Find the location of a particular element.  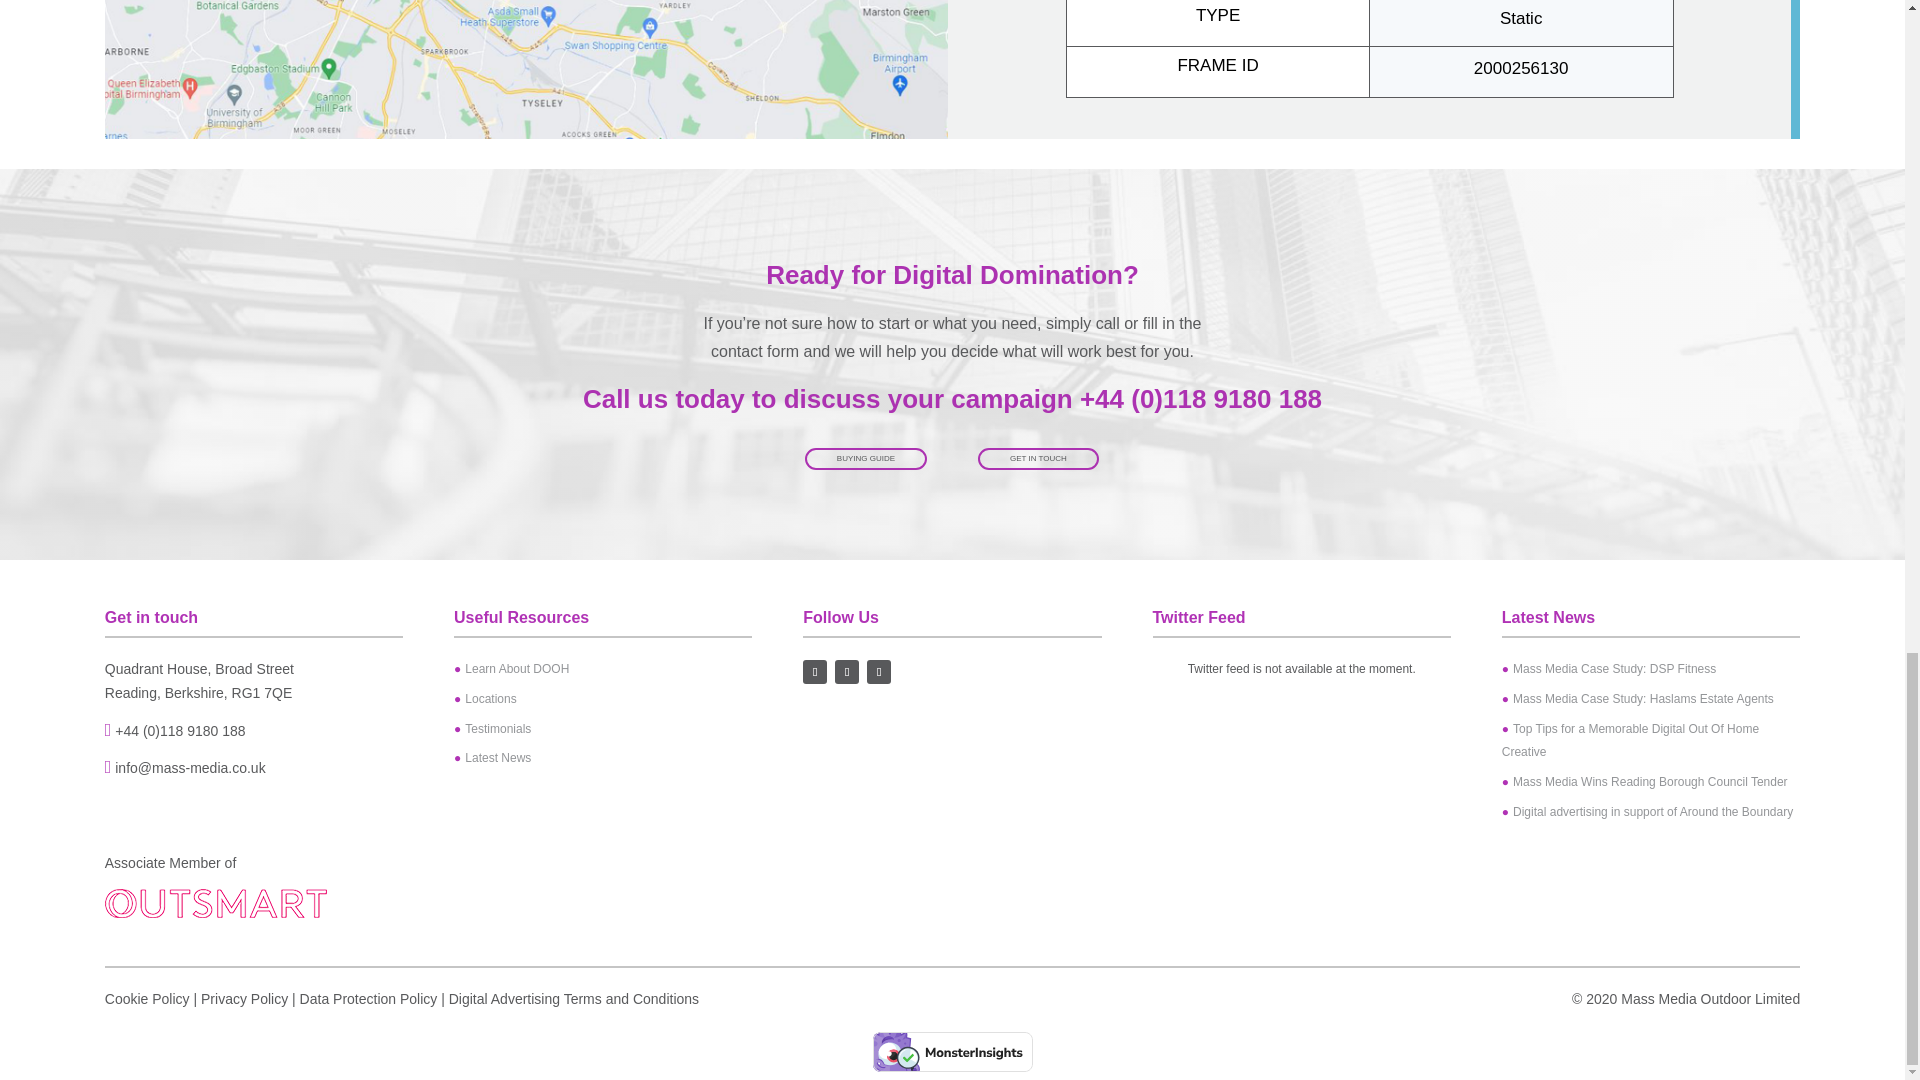

GET IN TOUCH is located at coordinates (1038, 458).